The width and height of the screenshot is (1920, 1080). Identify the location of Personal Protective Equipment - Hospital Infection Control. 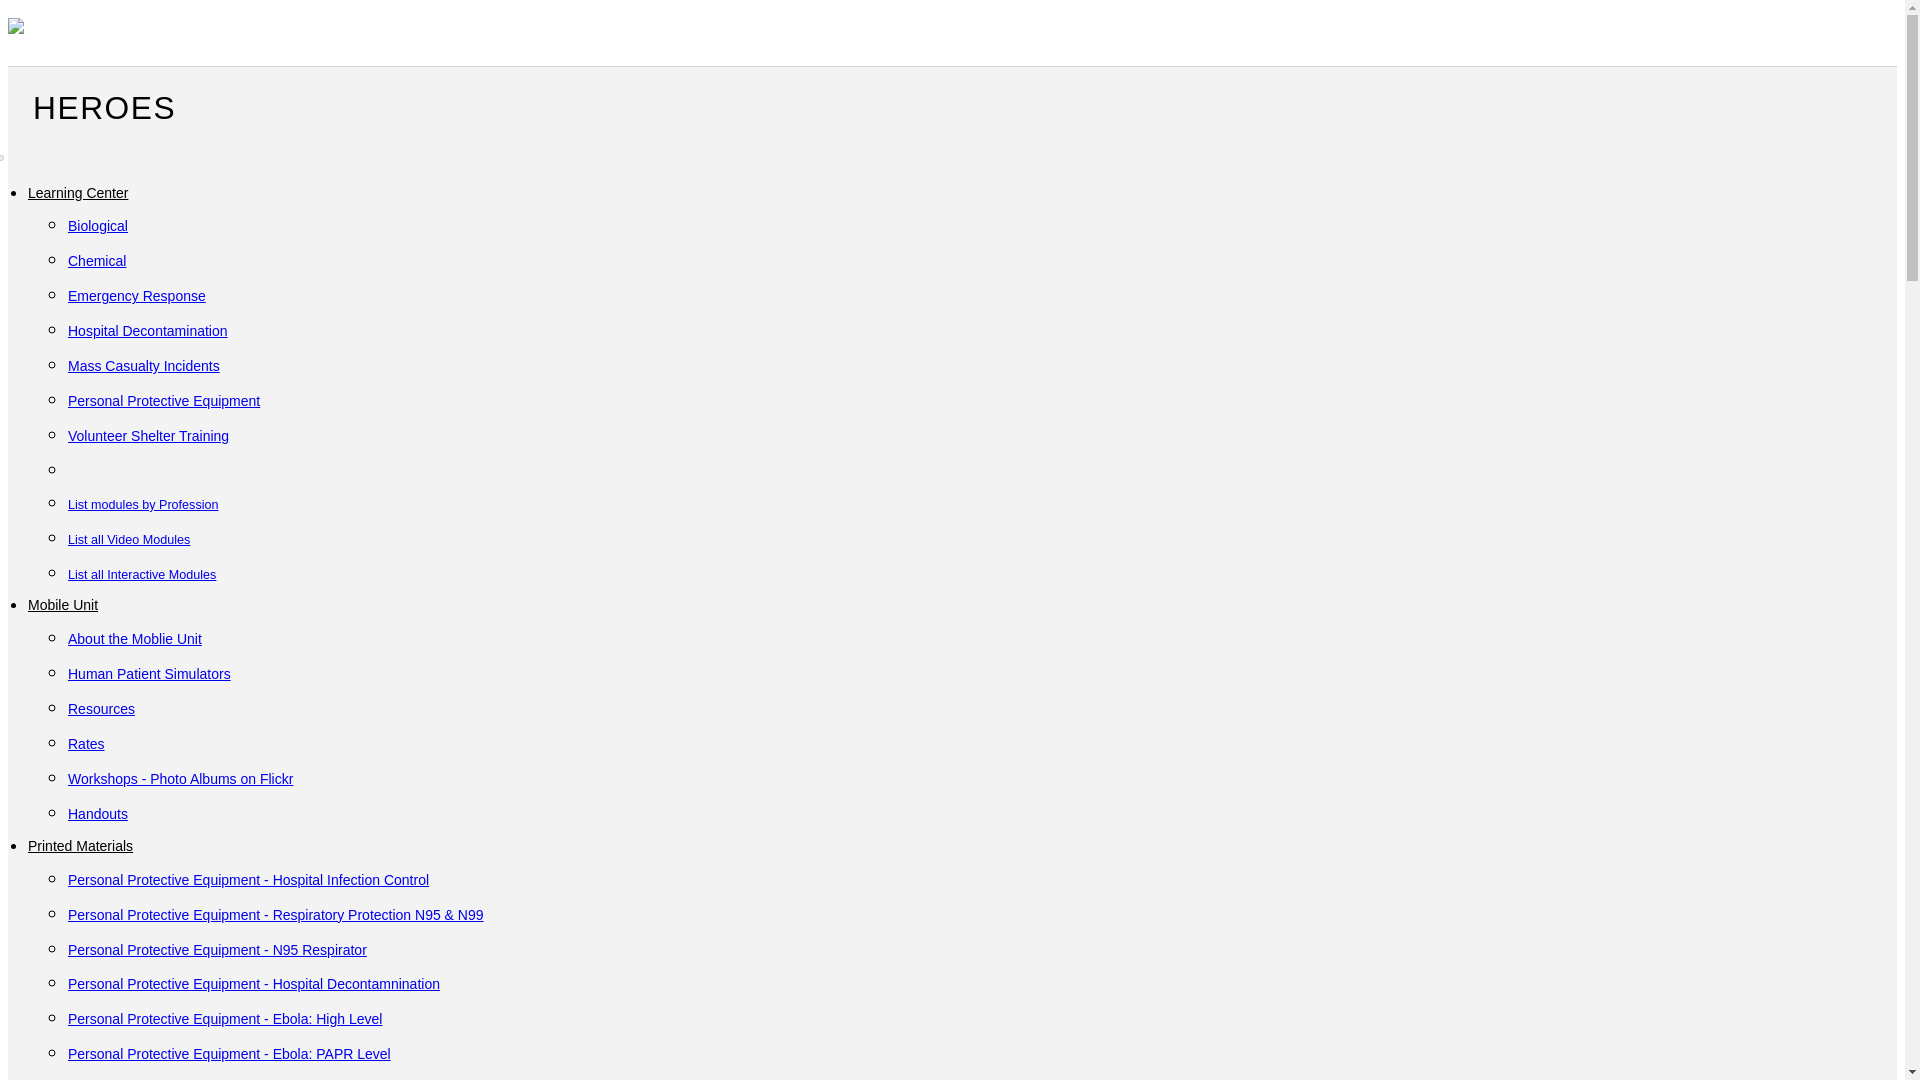
(248, 879).